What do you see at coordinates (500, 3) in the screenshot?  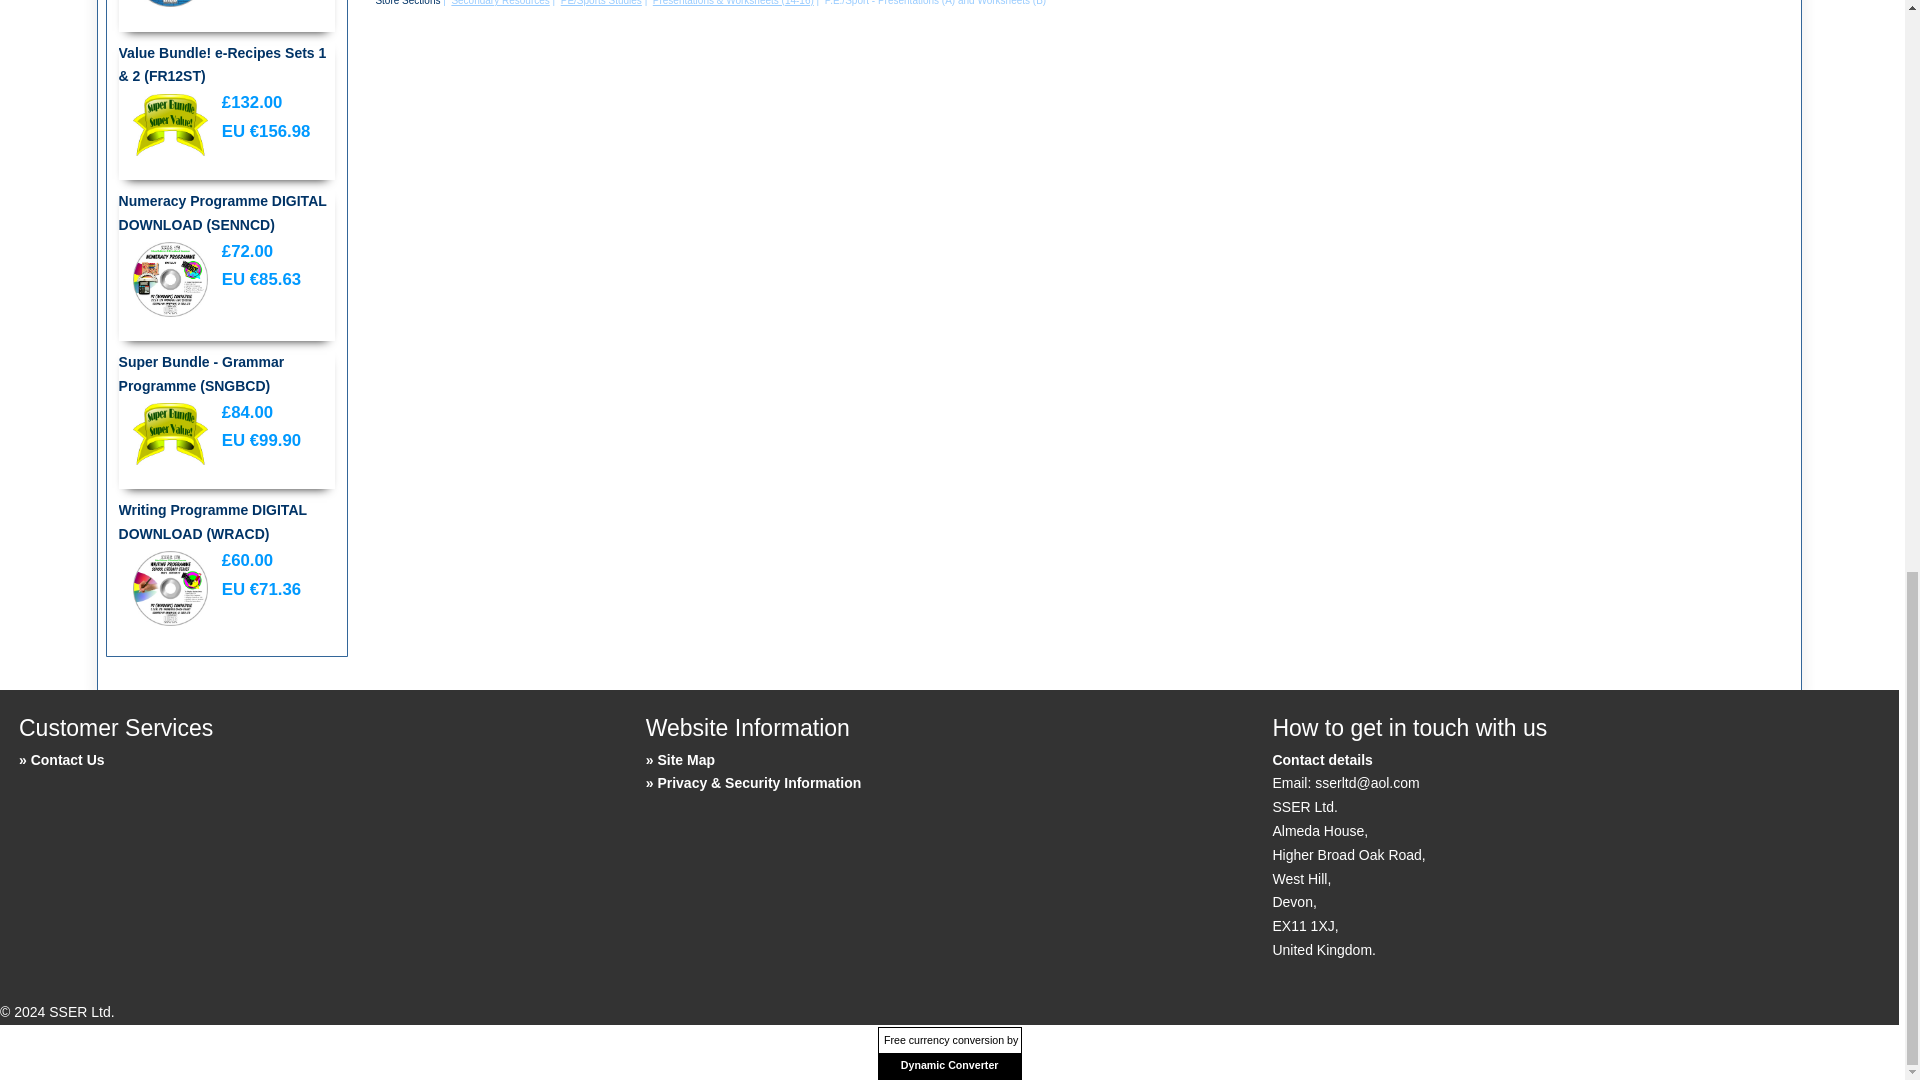 I see `Secondary Resources` at bounding box center [500, 3].